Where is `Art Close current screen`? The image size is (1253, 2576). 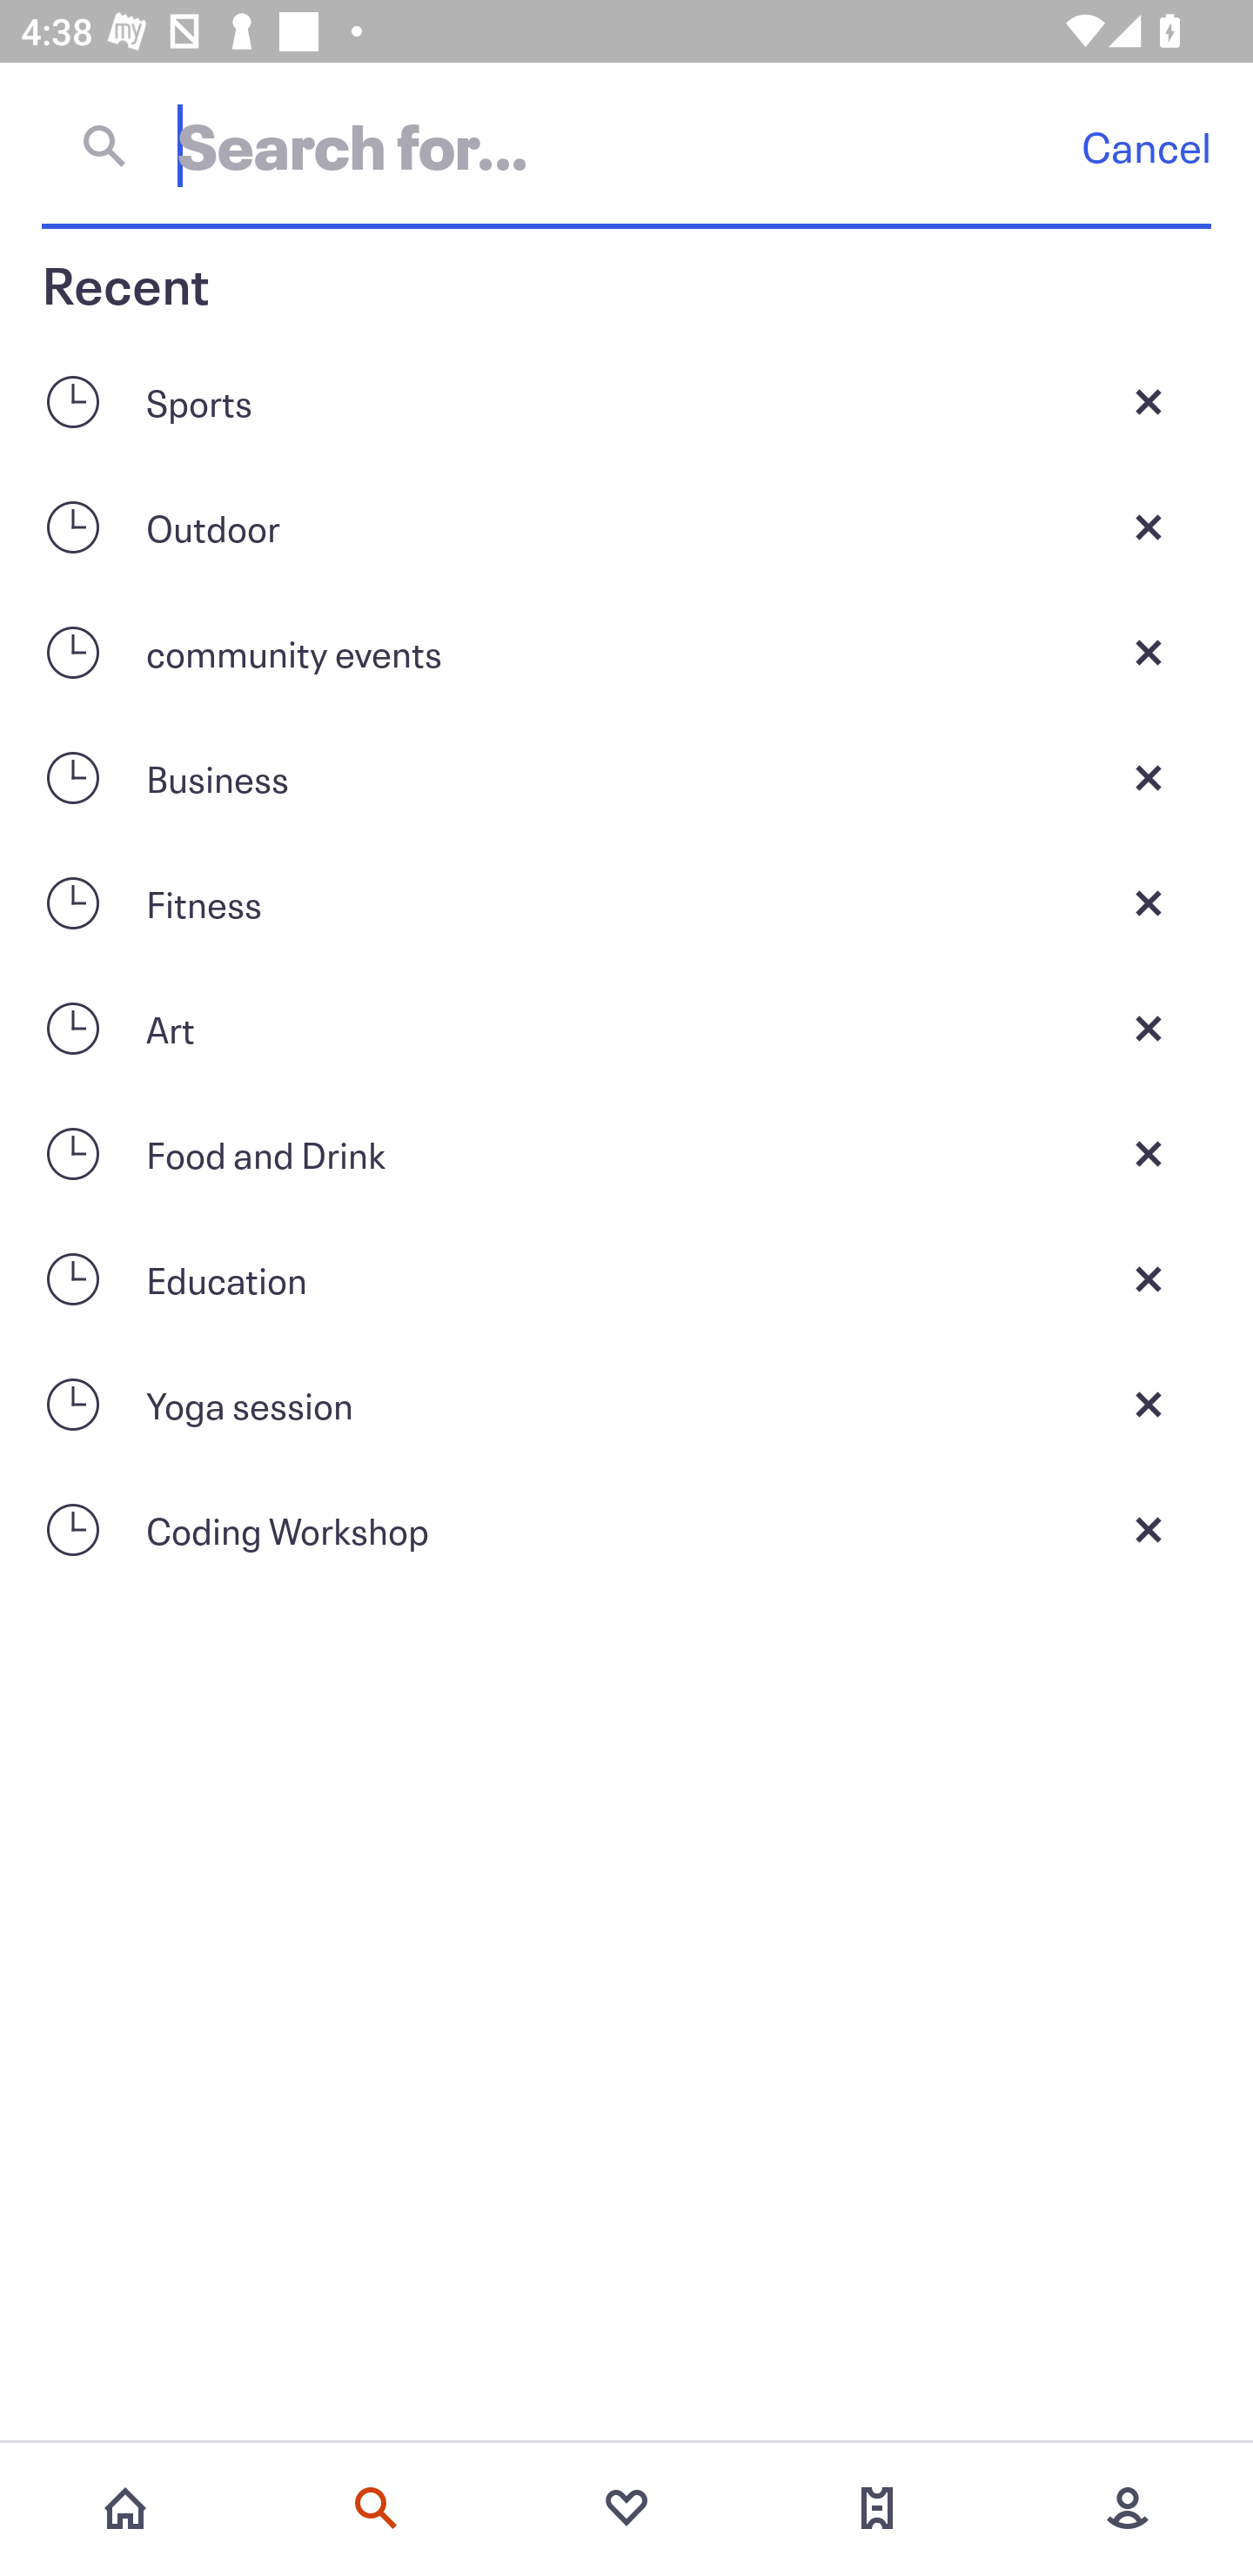
Art Close current screen is located at coordinates (626, 1029).